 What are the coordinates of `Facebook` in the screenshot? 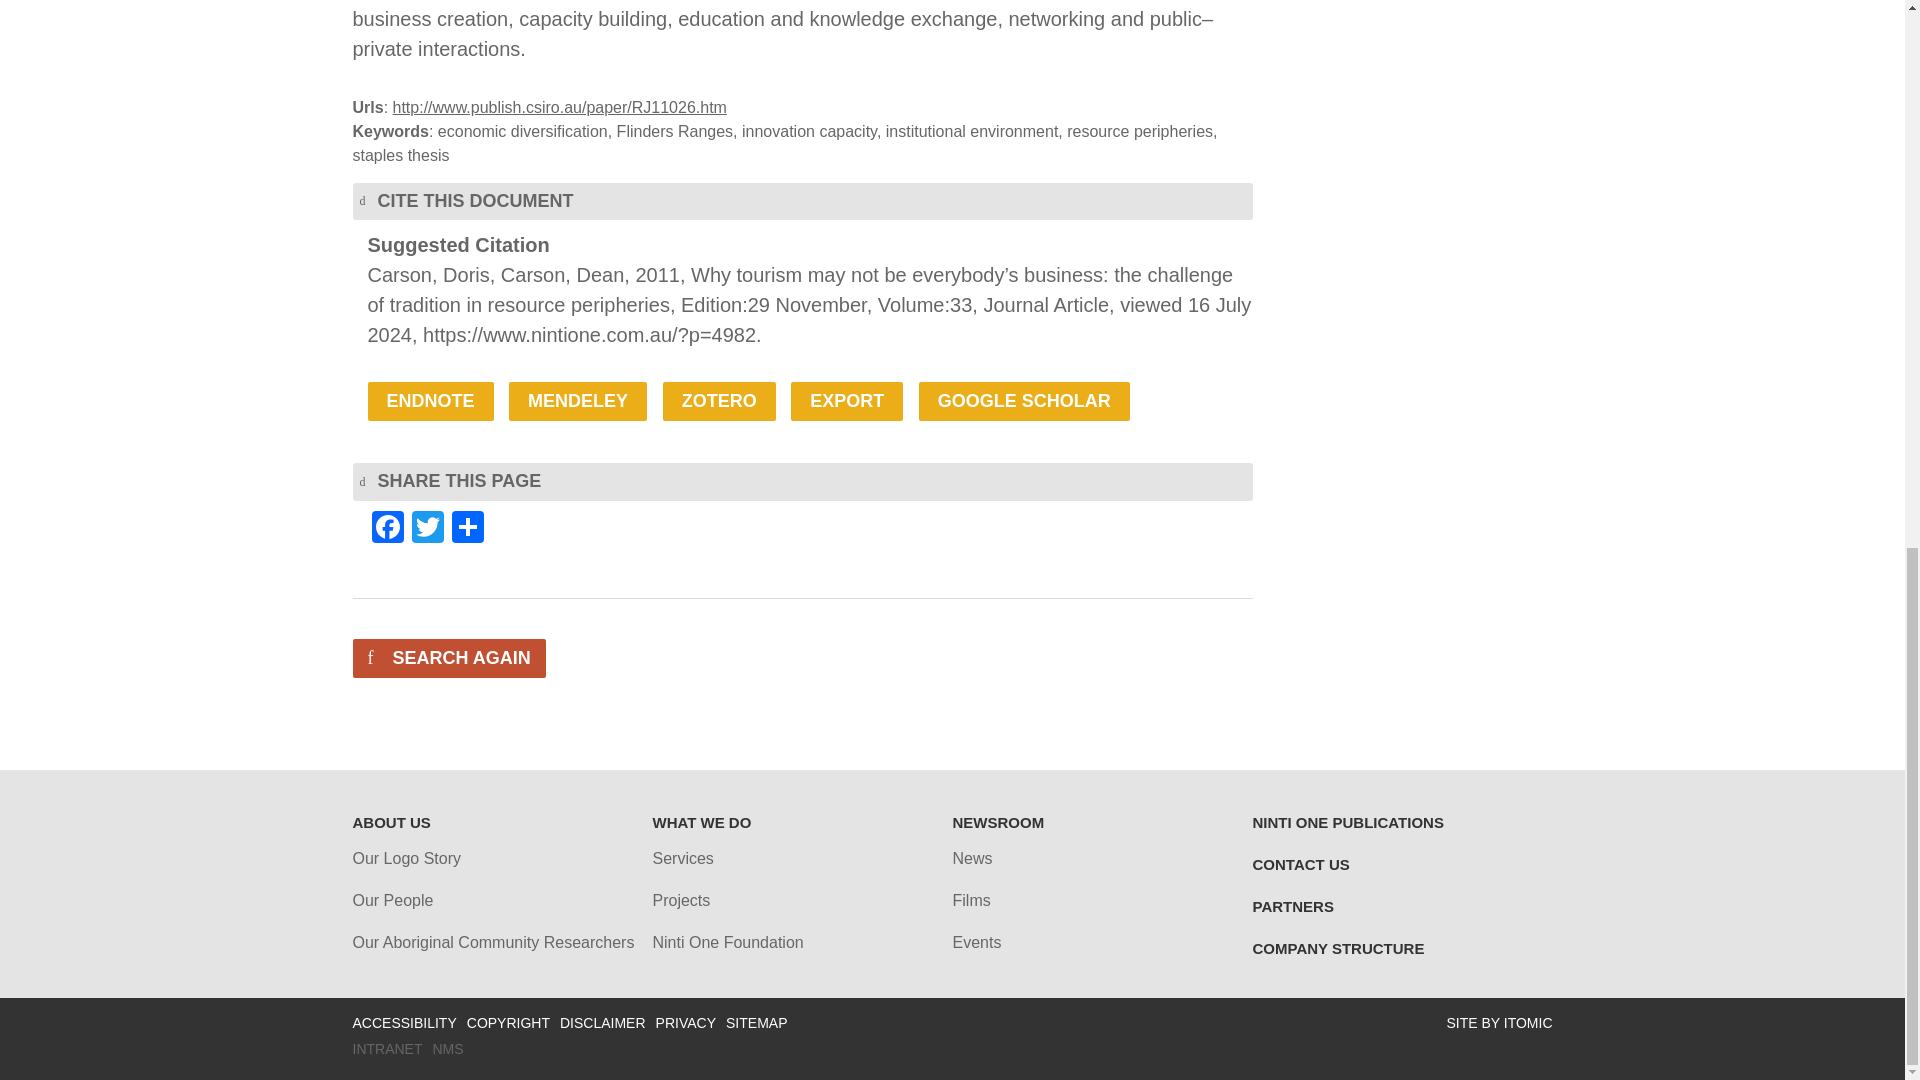 It's located at (388, 528).